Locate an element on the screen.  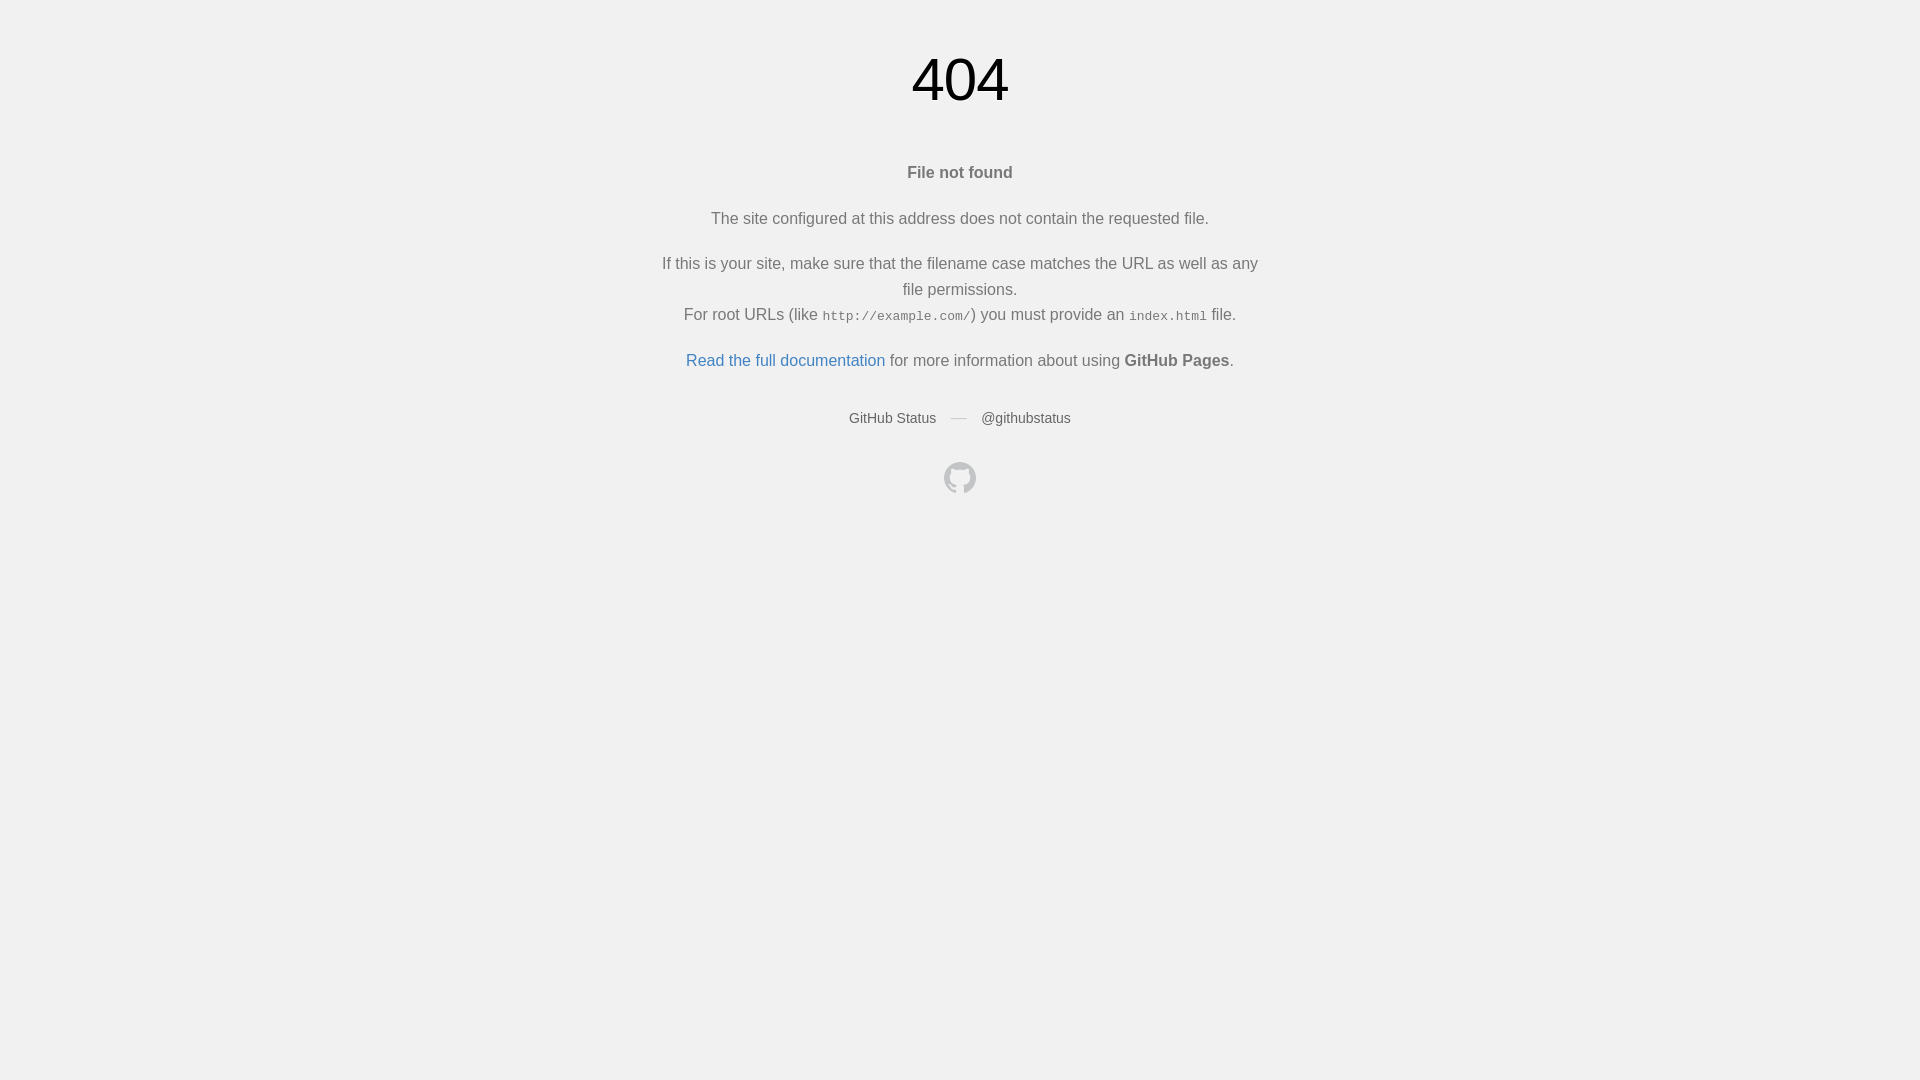
Read the full documentation is located at coordinates (786, 360).